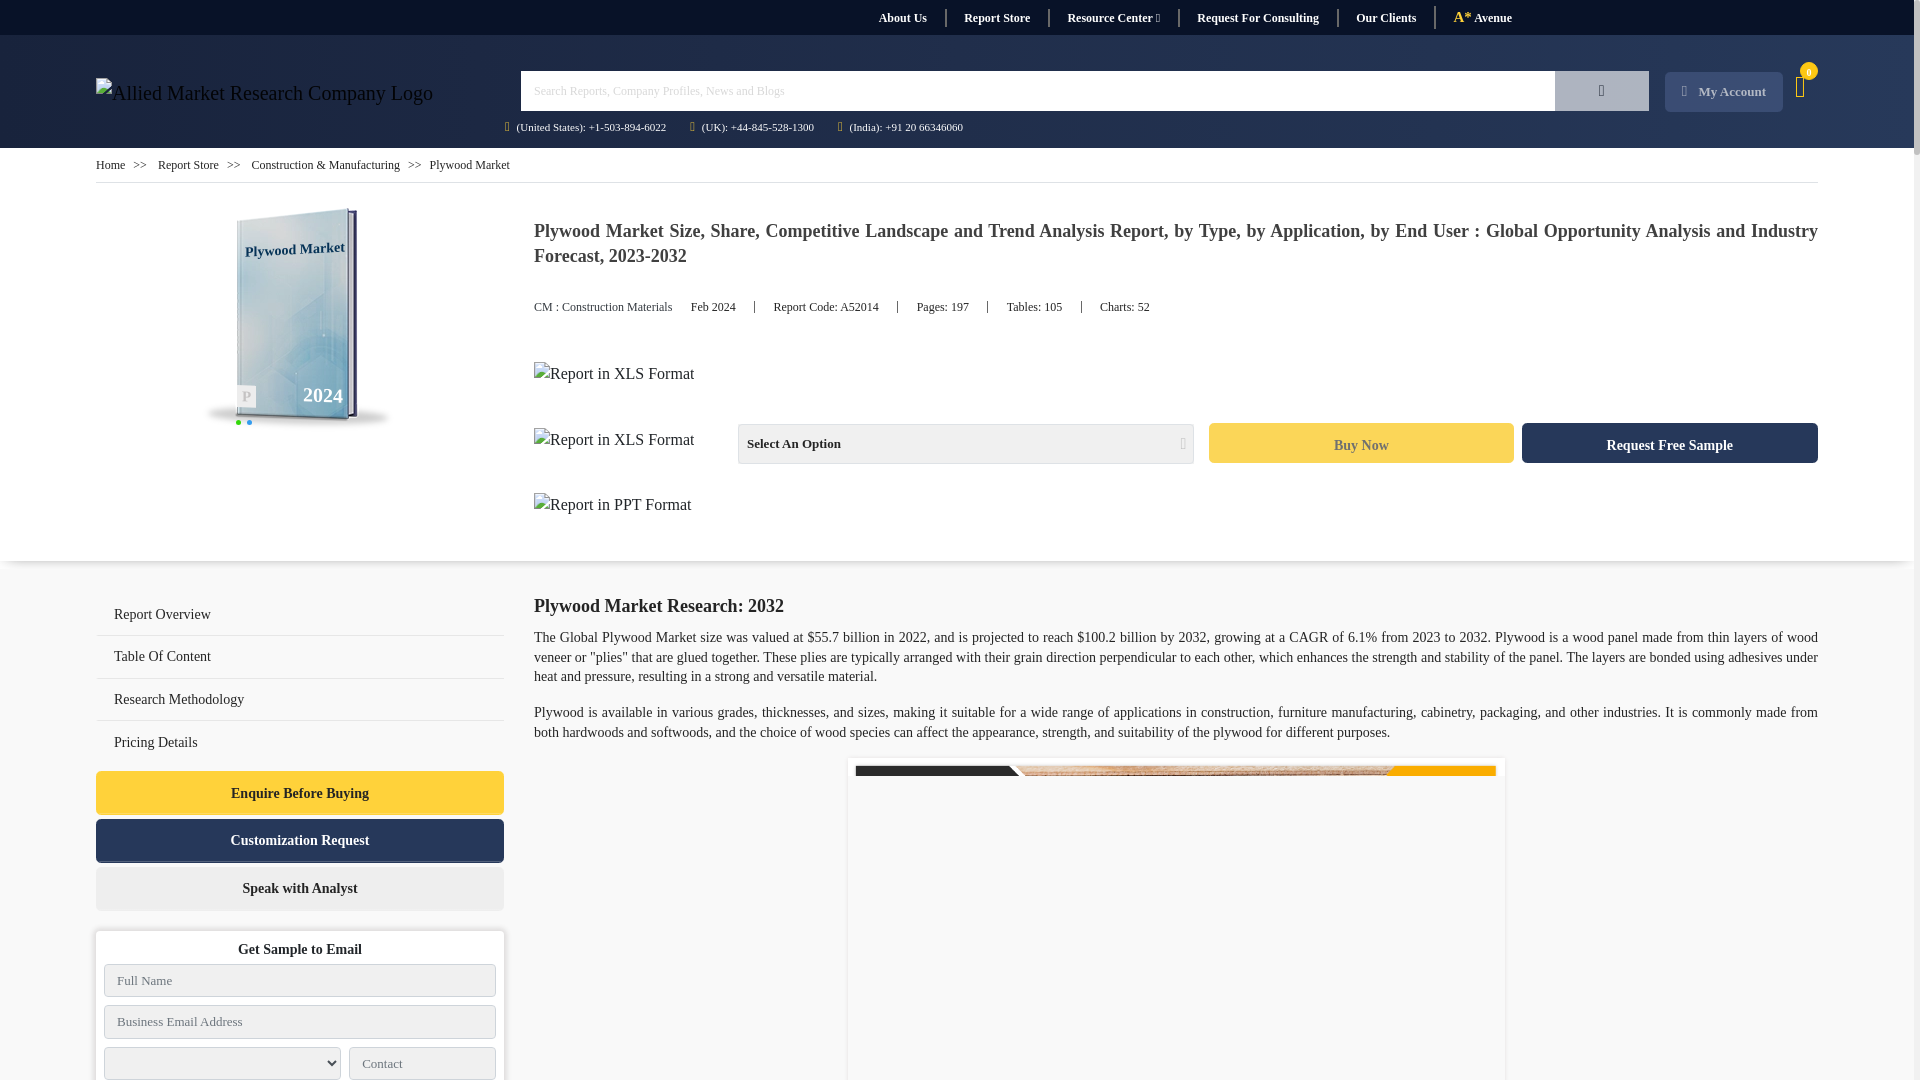 The width and height of the screenshot is (1920, 1080). Describe the element at coordinates (162, 656) in the screenshot. I see `Table Of Content` at that location.